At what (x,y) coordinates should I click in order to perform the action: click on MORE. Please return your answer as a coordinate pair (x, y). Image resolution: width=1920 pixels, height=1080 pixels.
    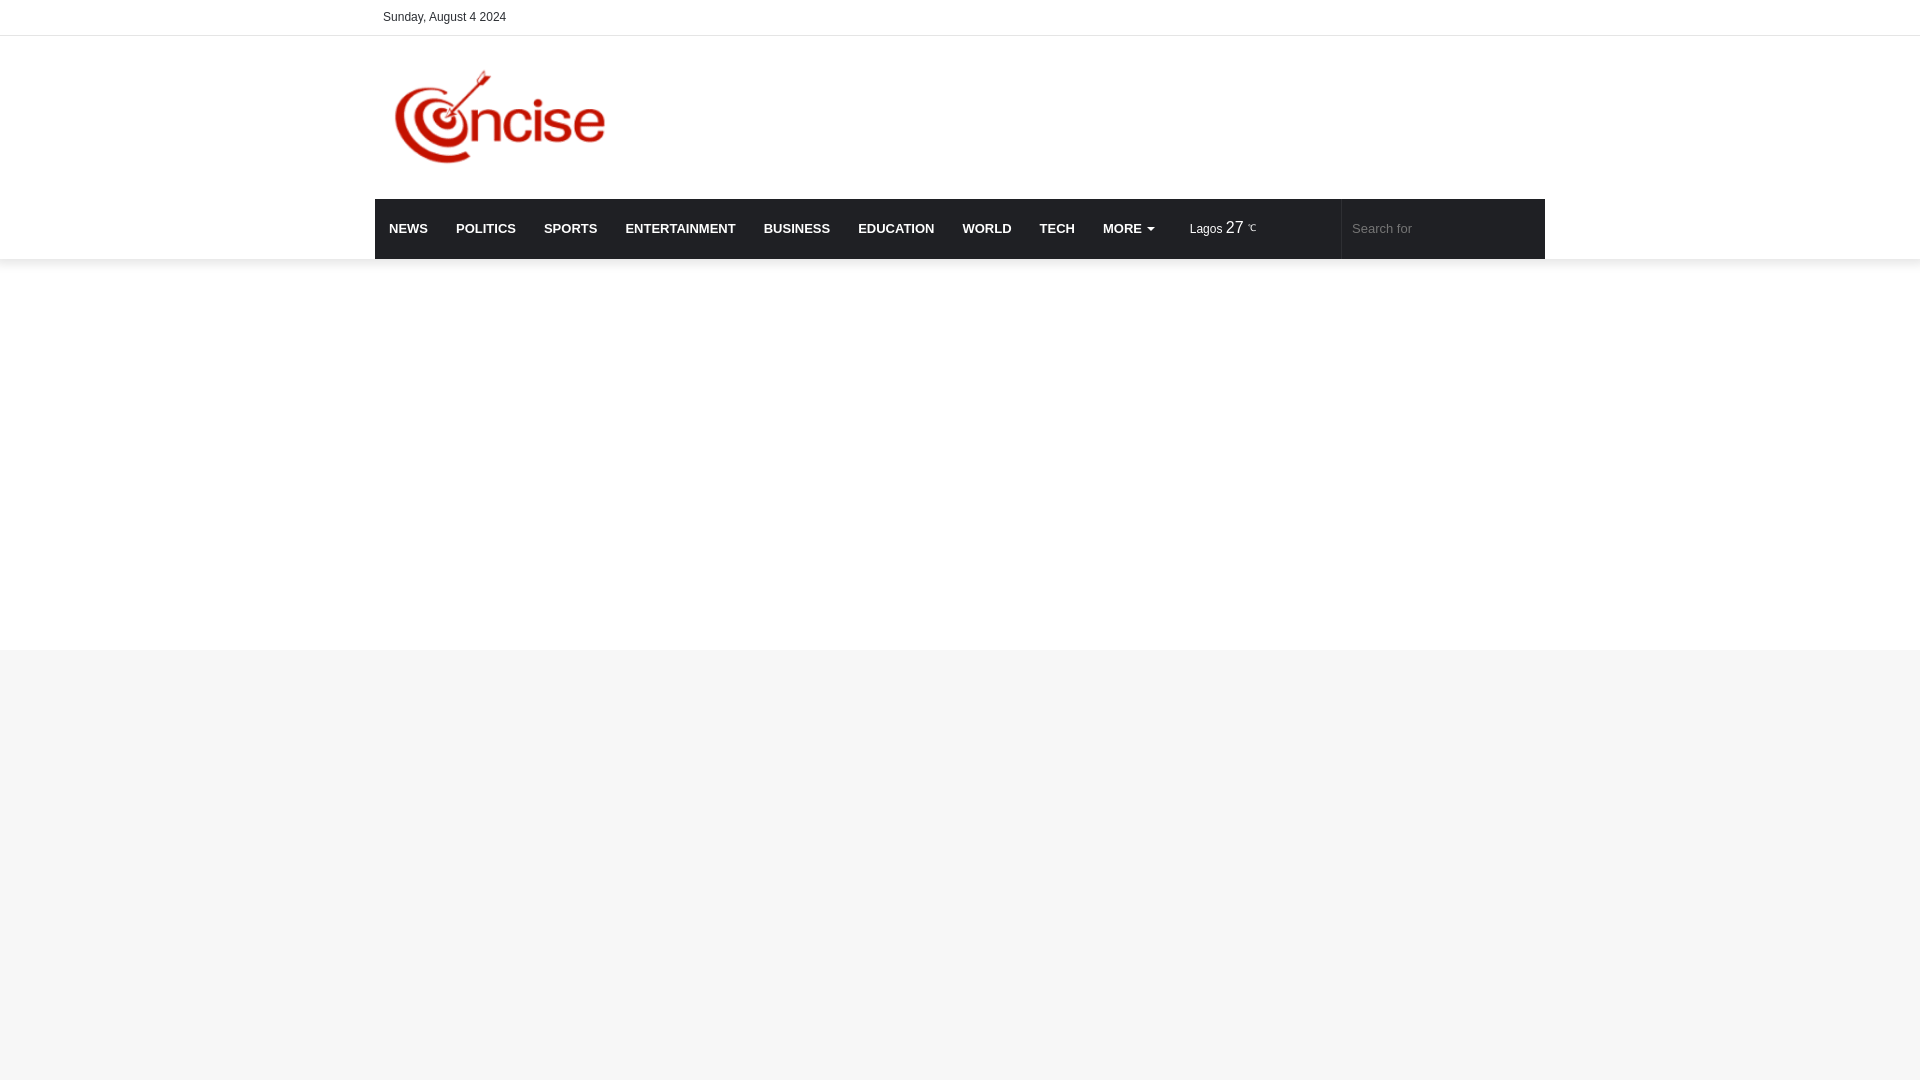
    Looking at the image, I should click on (1128, 228).